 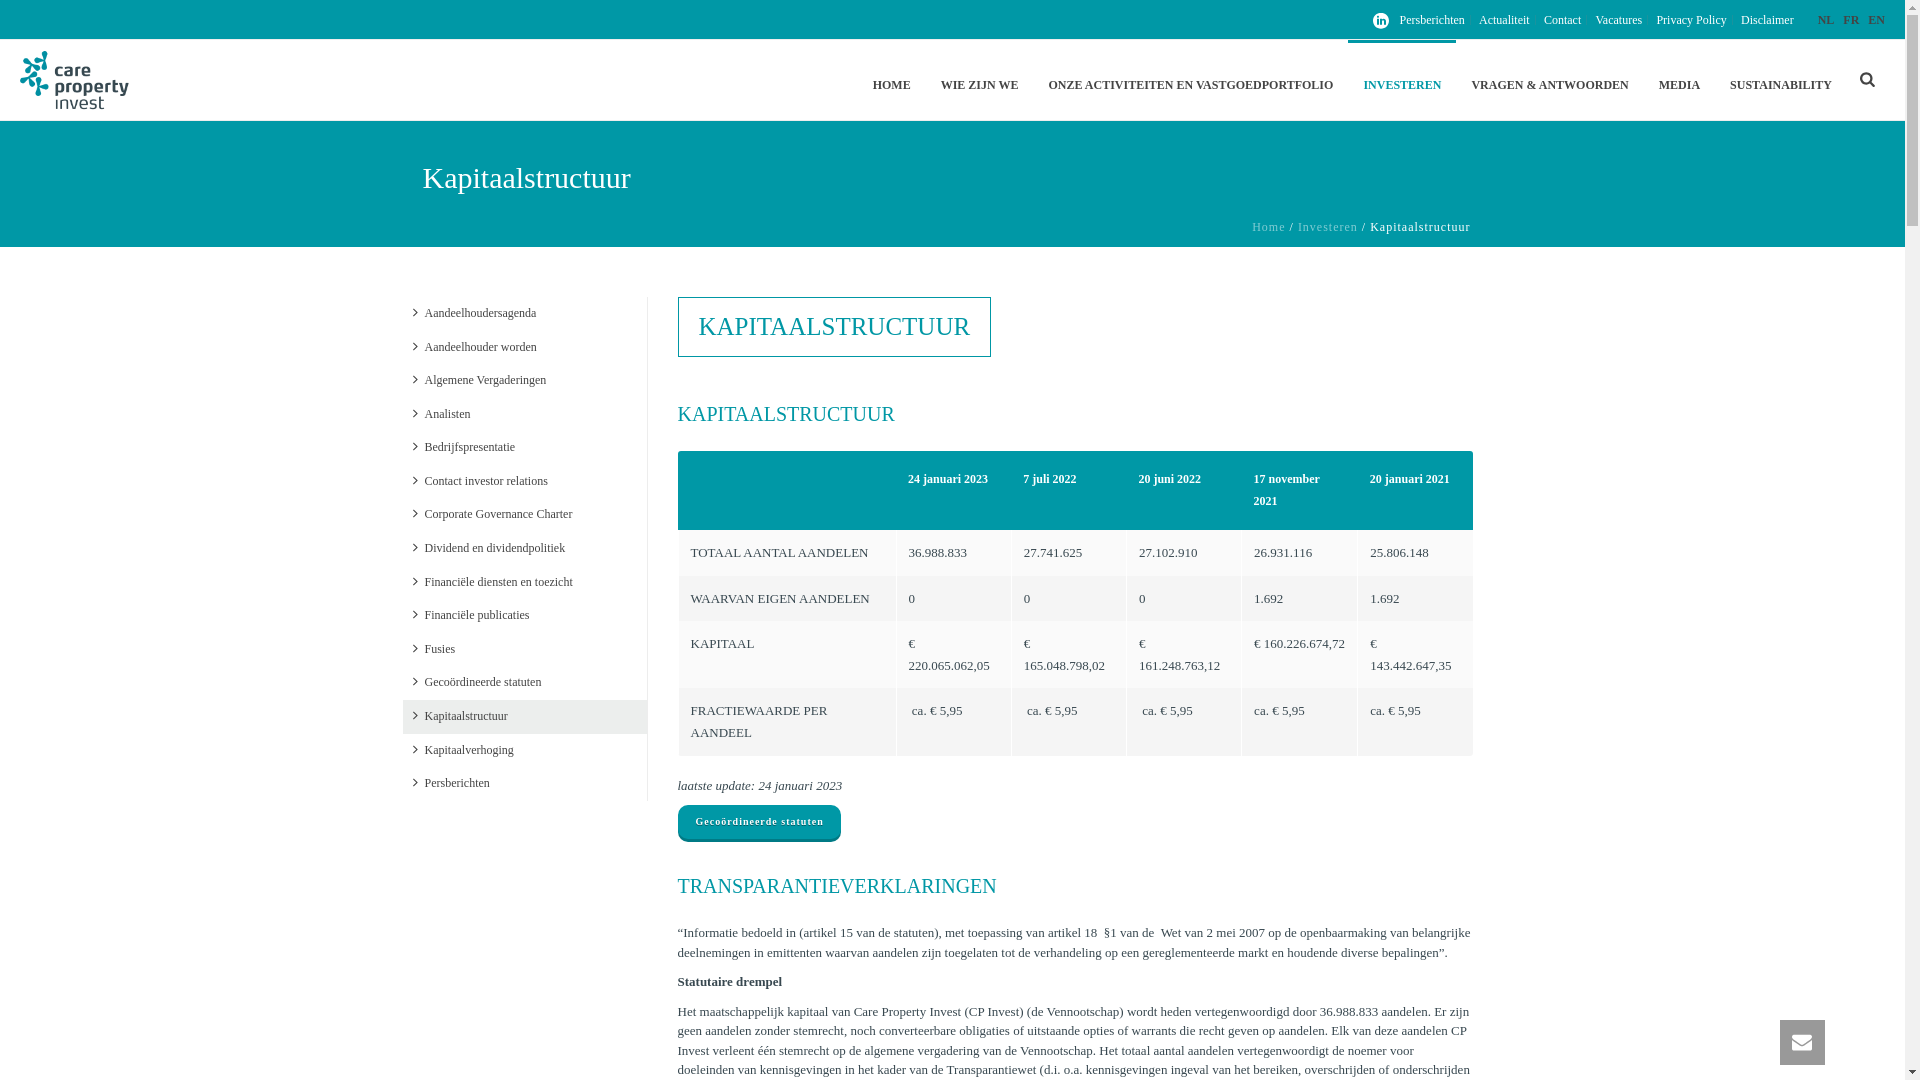 I want to click on Aandeelhouder worden, so click(x=474, y=348).